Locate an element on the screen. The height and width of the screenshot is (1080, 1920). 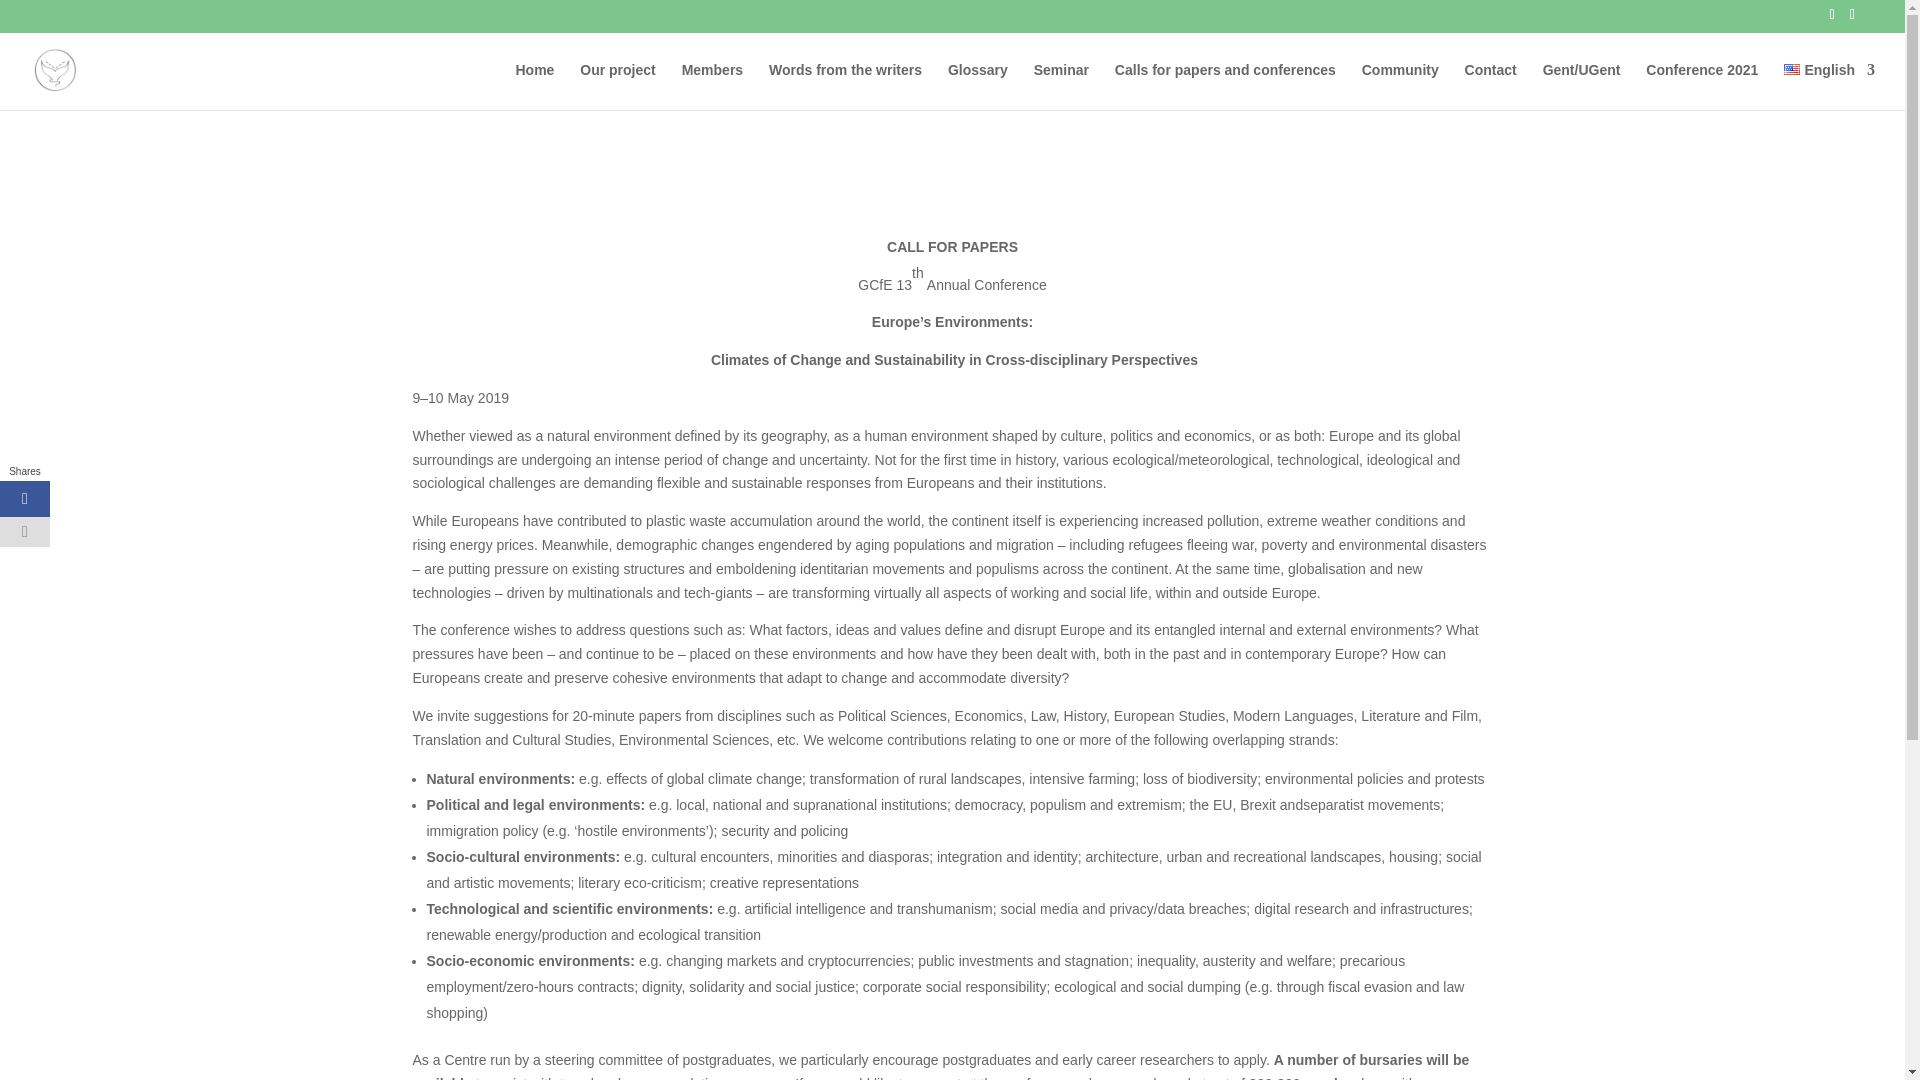
English is located at coordinates (1792, 68).